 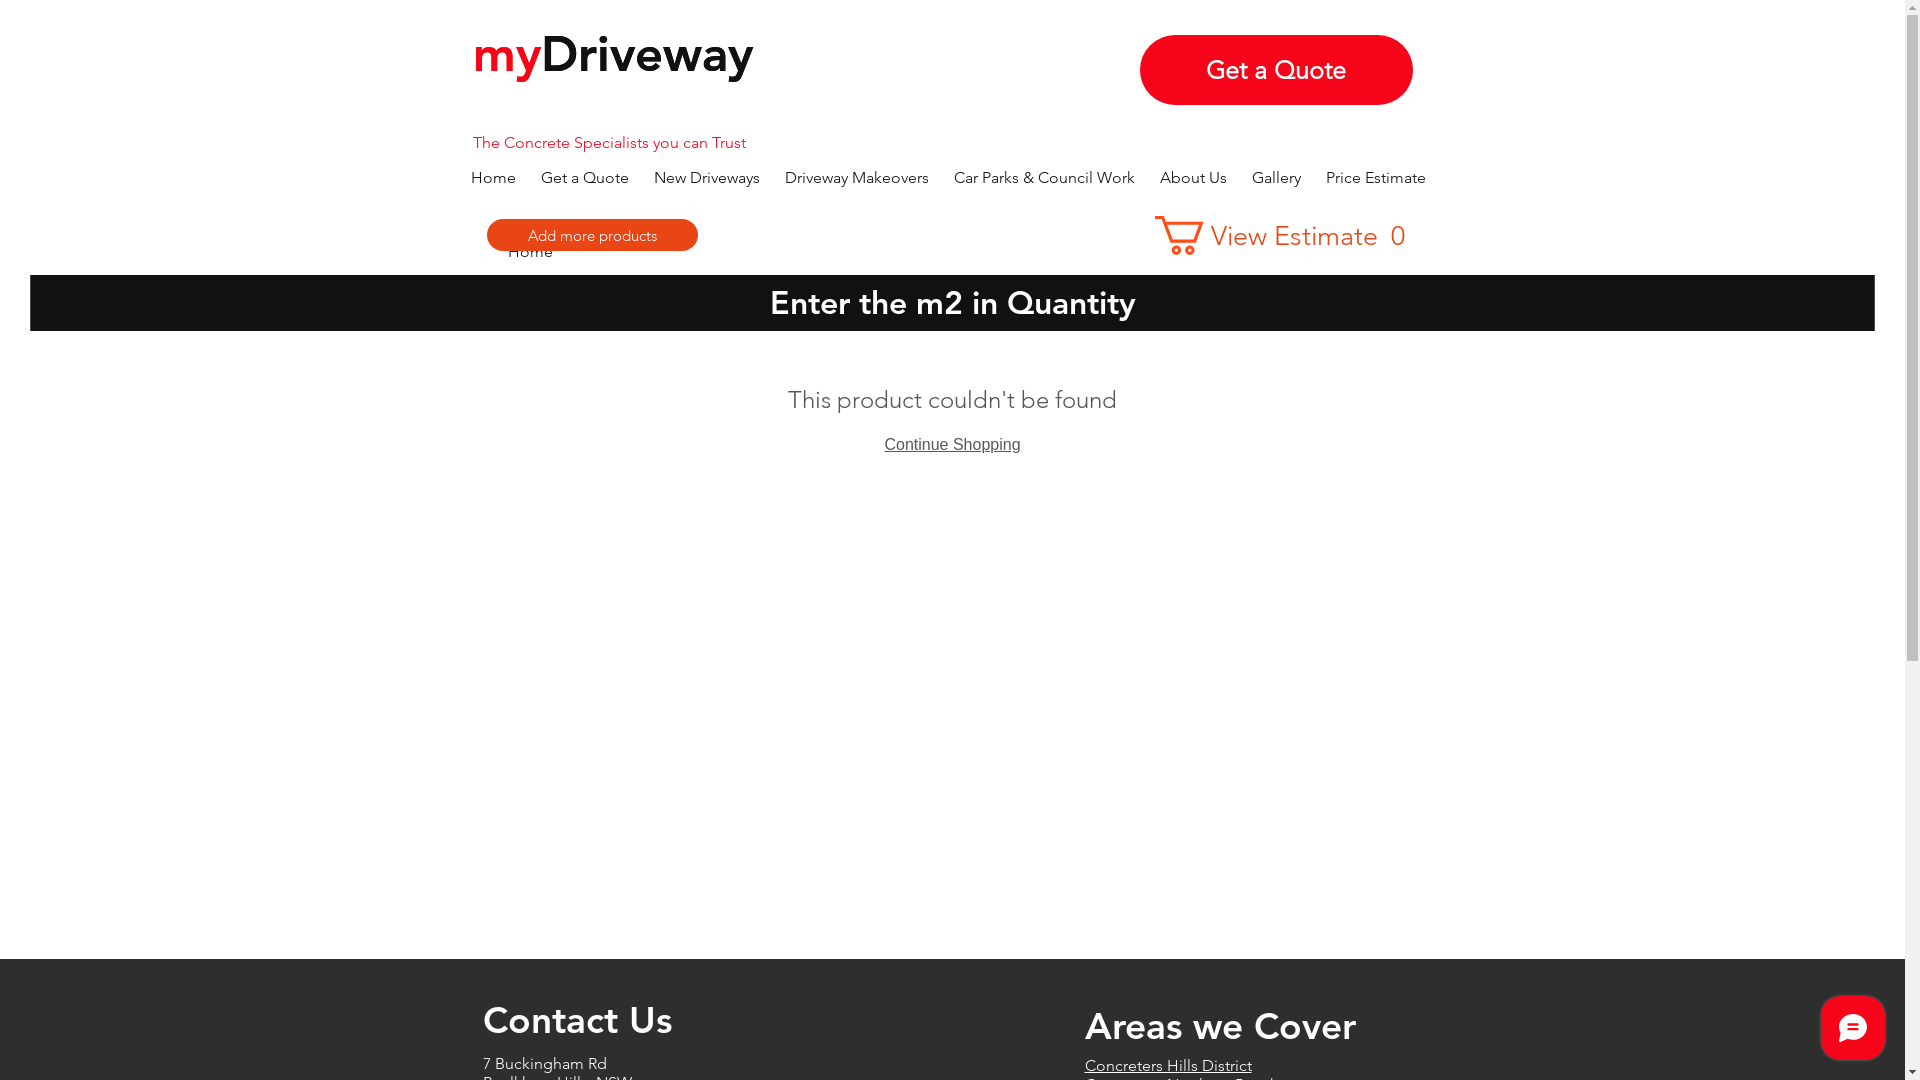 What do you see at coordinates (1196, 178) in the screenshot?
I see `About Us` at bounding box center [1196, 178].